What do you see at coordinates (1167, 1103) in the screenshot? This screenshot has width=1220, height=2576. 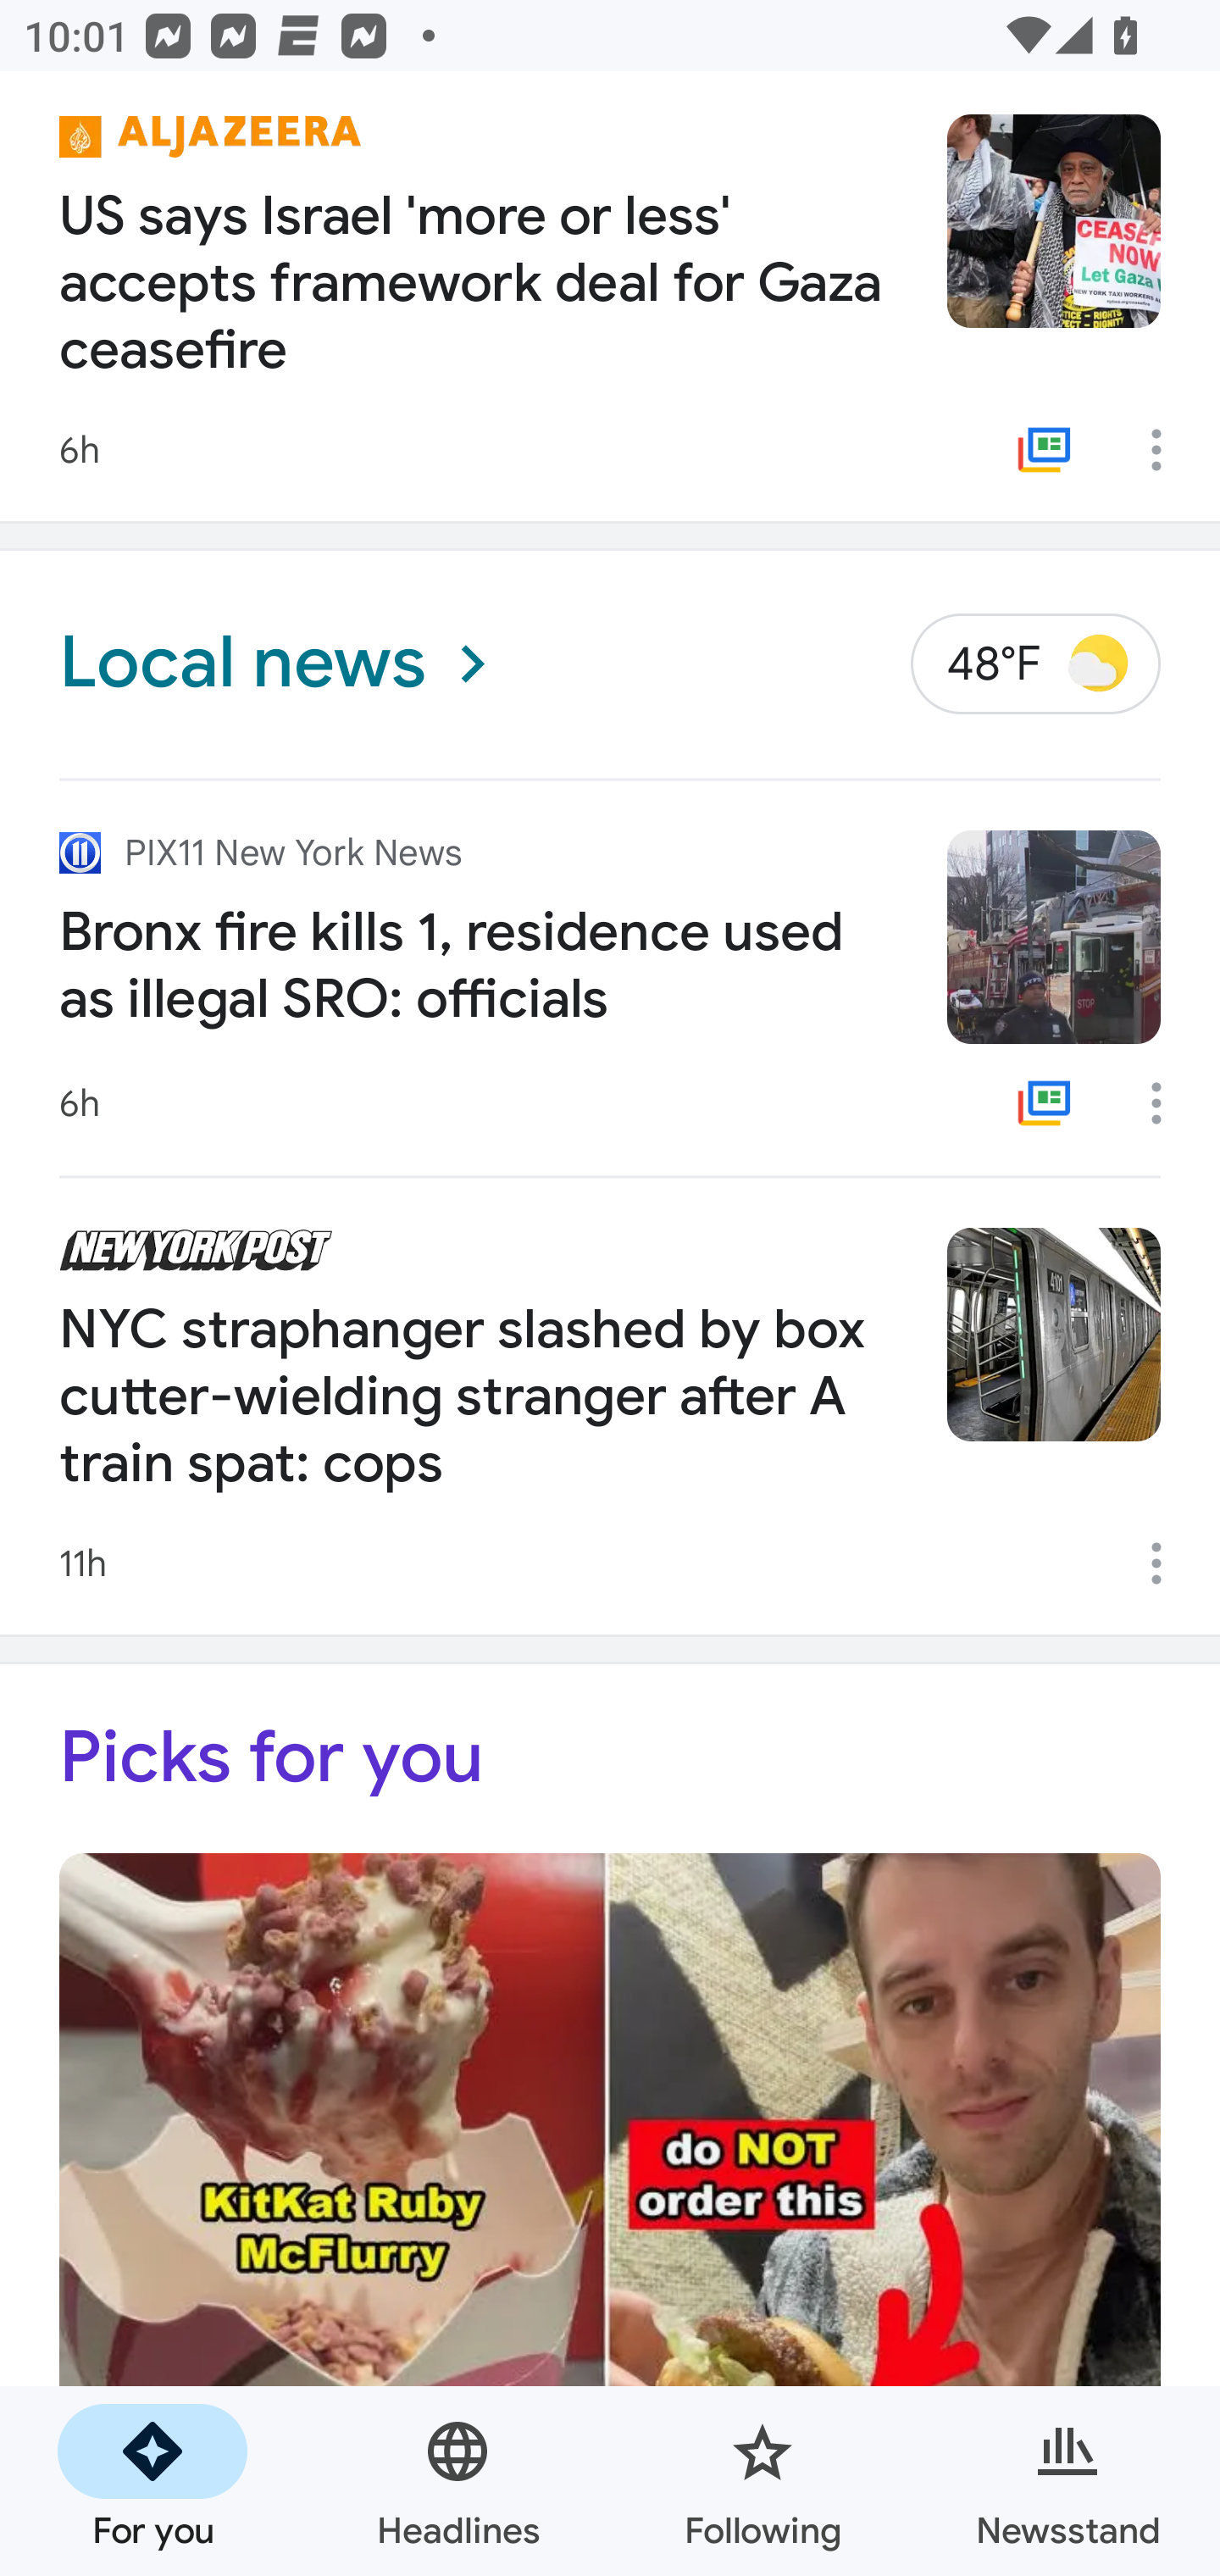 I see `More options` at bounding box center [1167, 1103].